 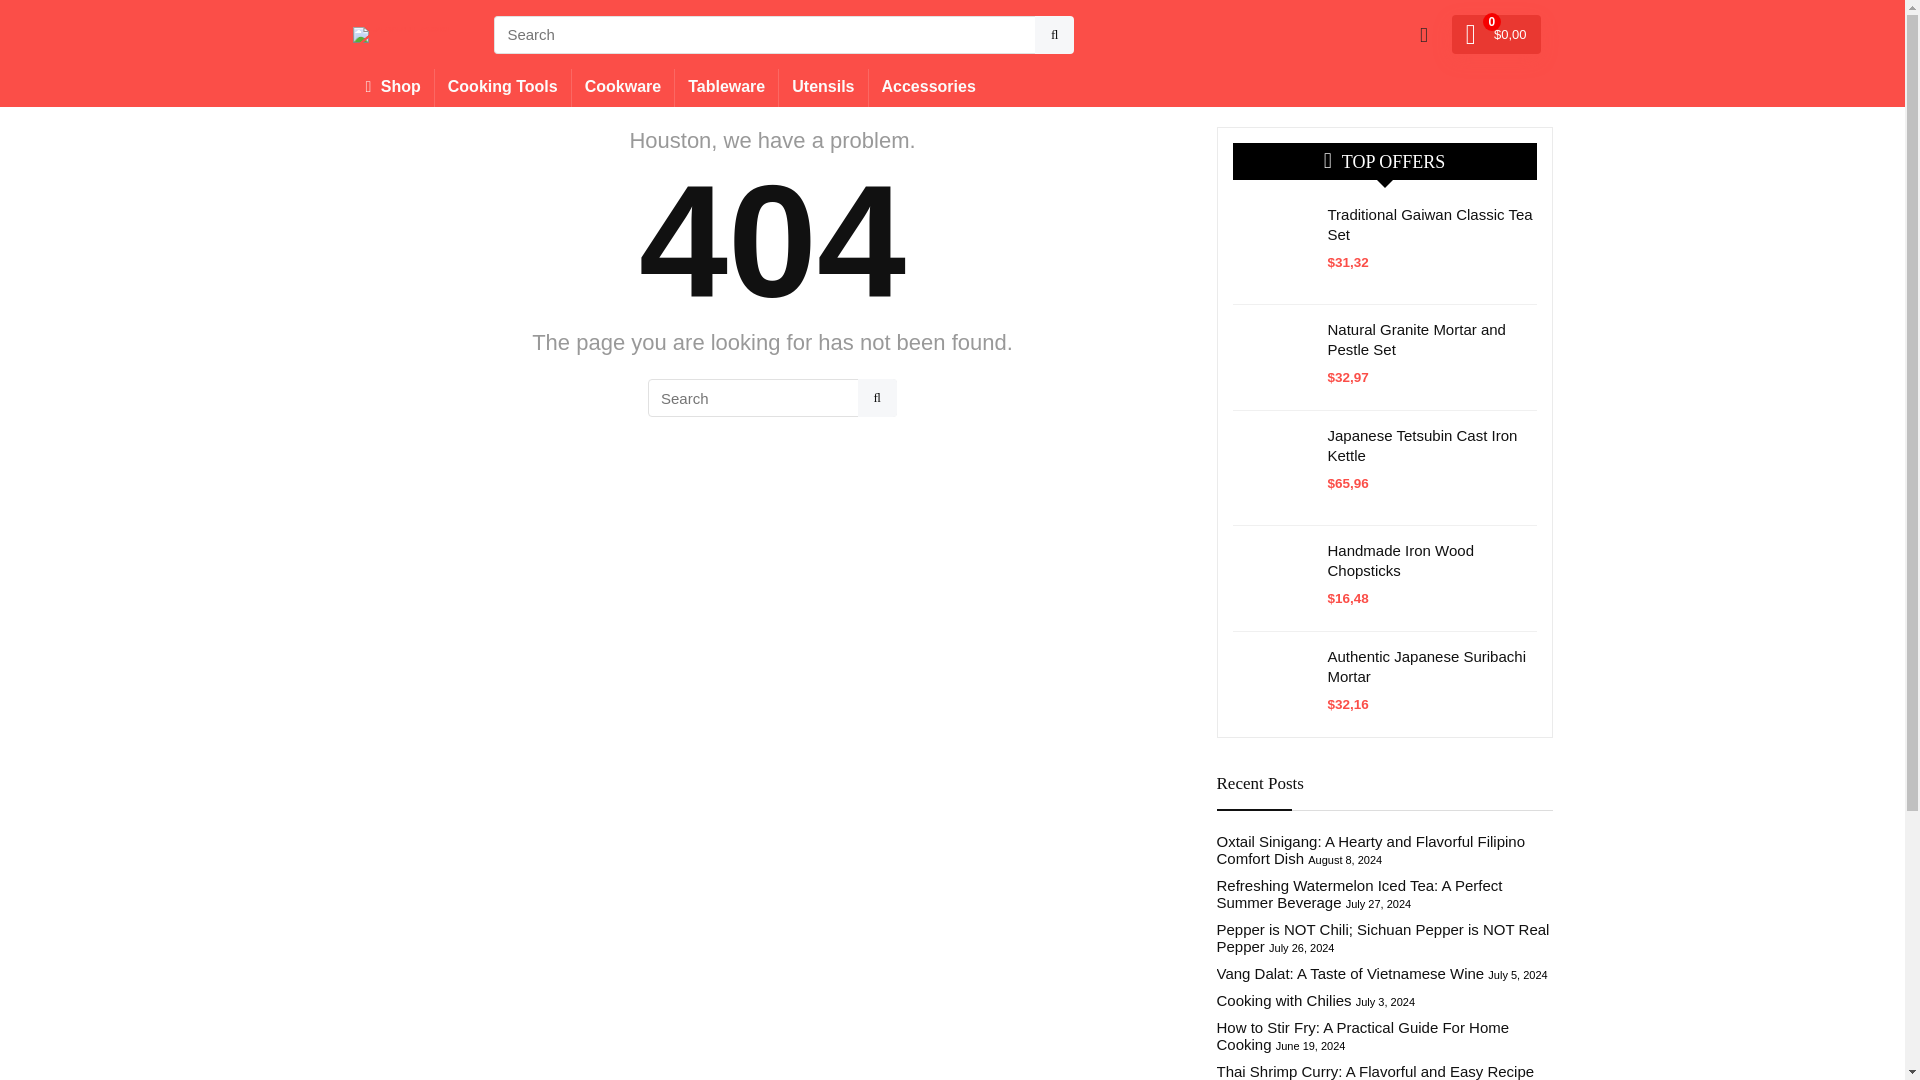 What do you see at coordinates (1416, 338) in the screenshot?
I see `Natural Granite Mortar and Pestle Set` at bounding box center [1416, 338].